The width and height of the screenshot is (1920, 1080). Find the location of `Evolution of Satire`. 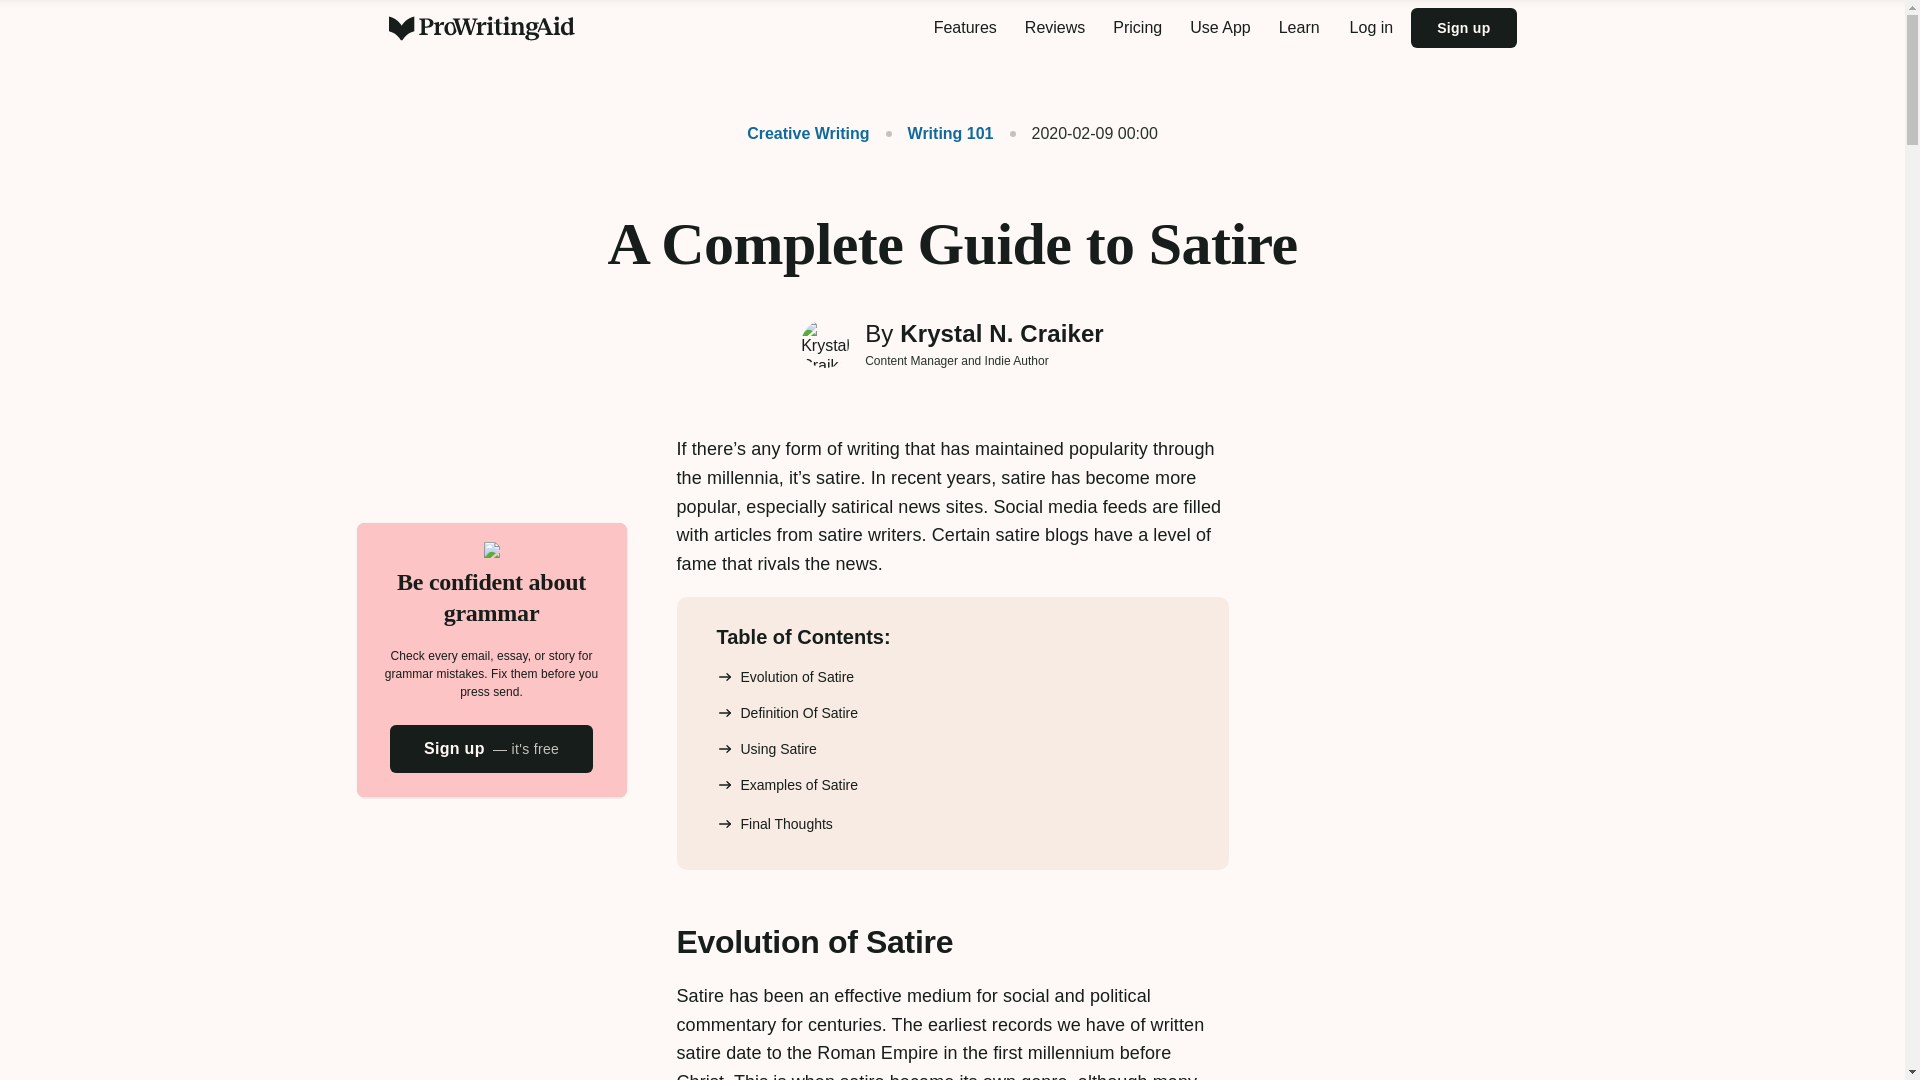

Evolution of Satire is located at coordinates (785, 677).